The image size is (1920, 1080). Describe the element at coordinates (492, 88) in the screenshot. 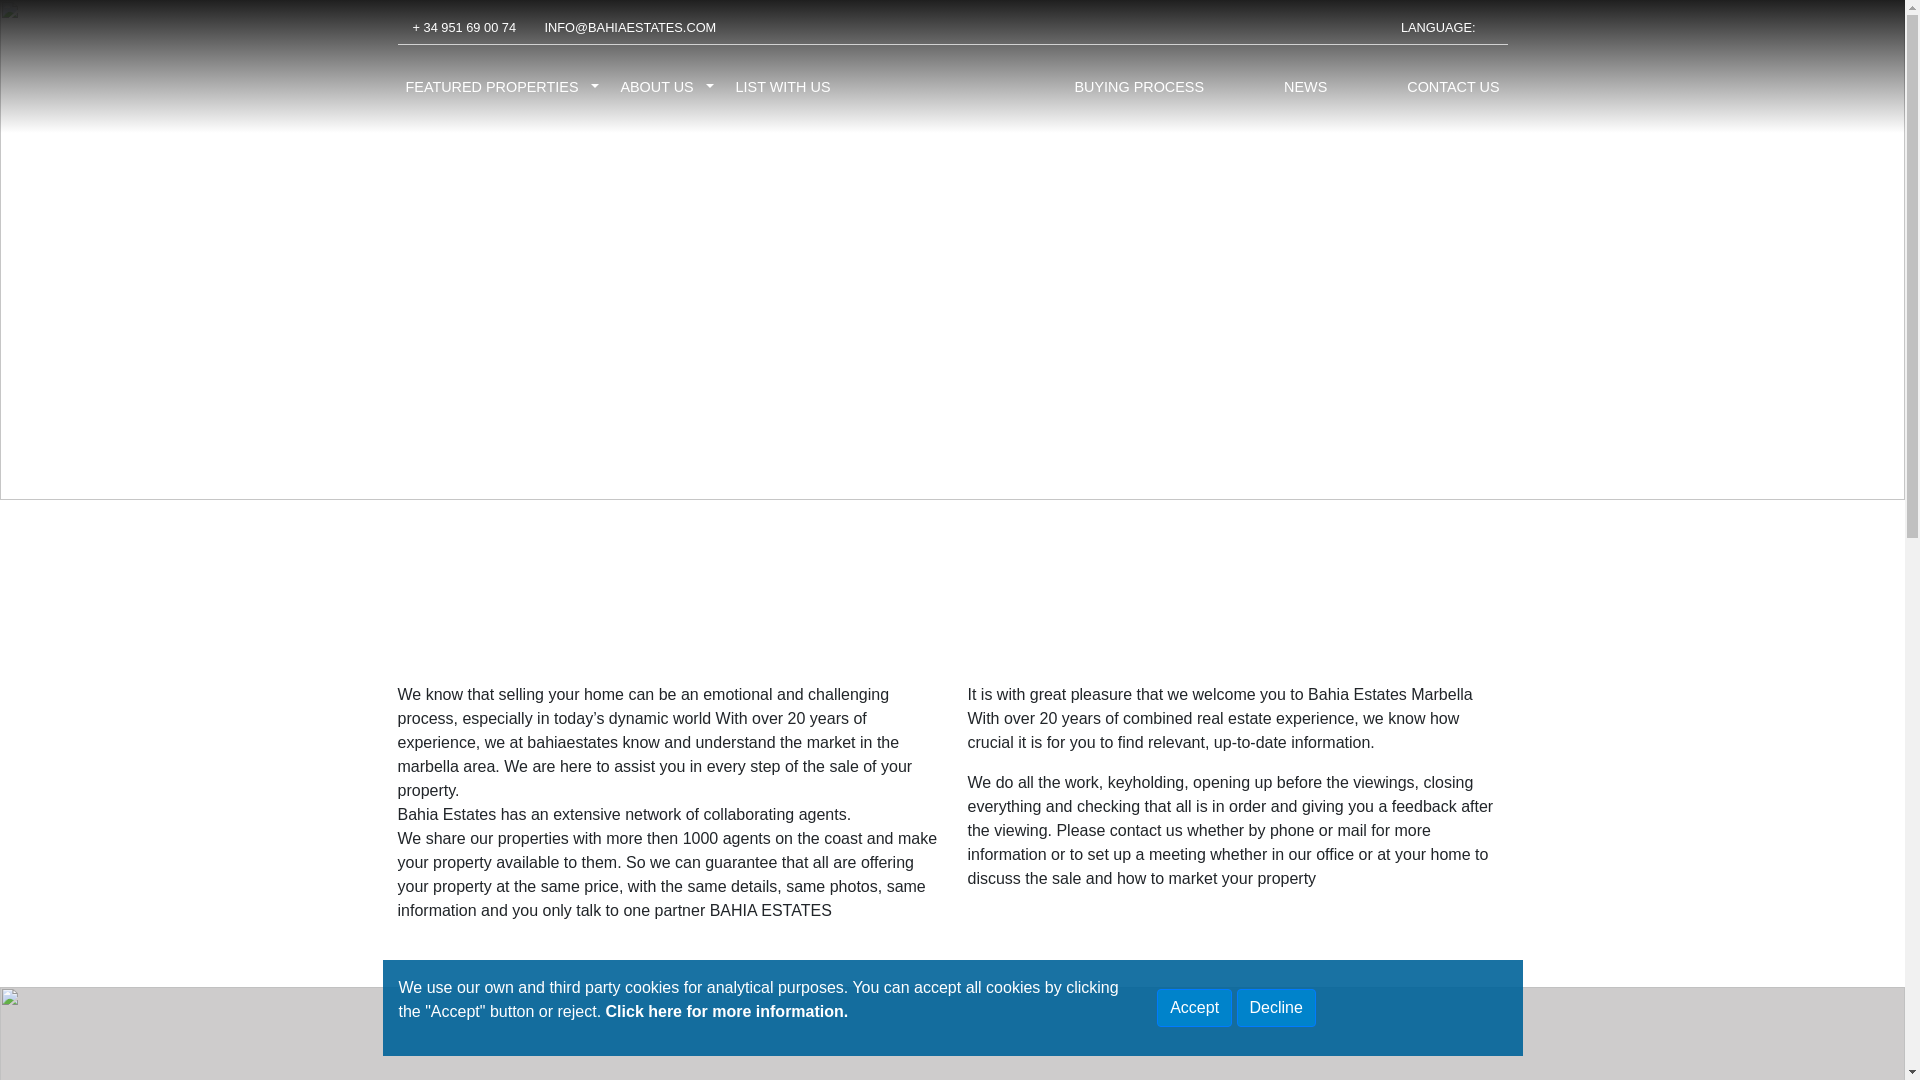

I see `FEATURED PROPERTIES` at that location.